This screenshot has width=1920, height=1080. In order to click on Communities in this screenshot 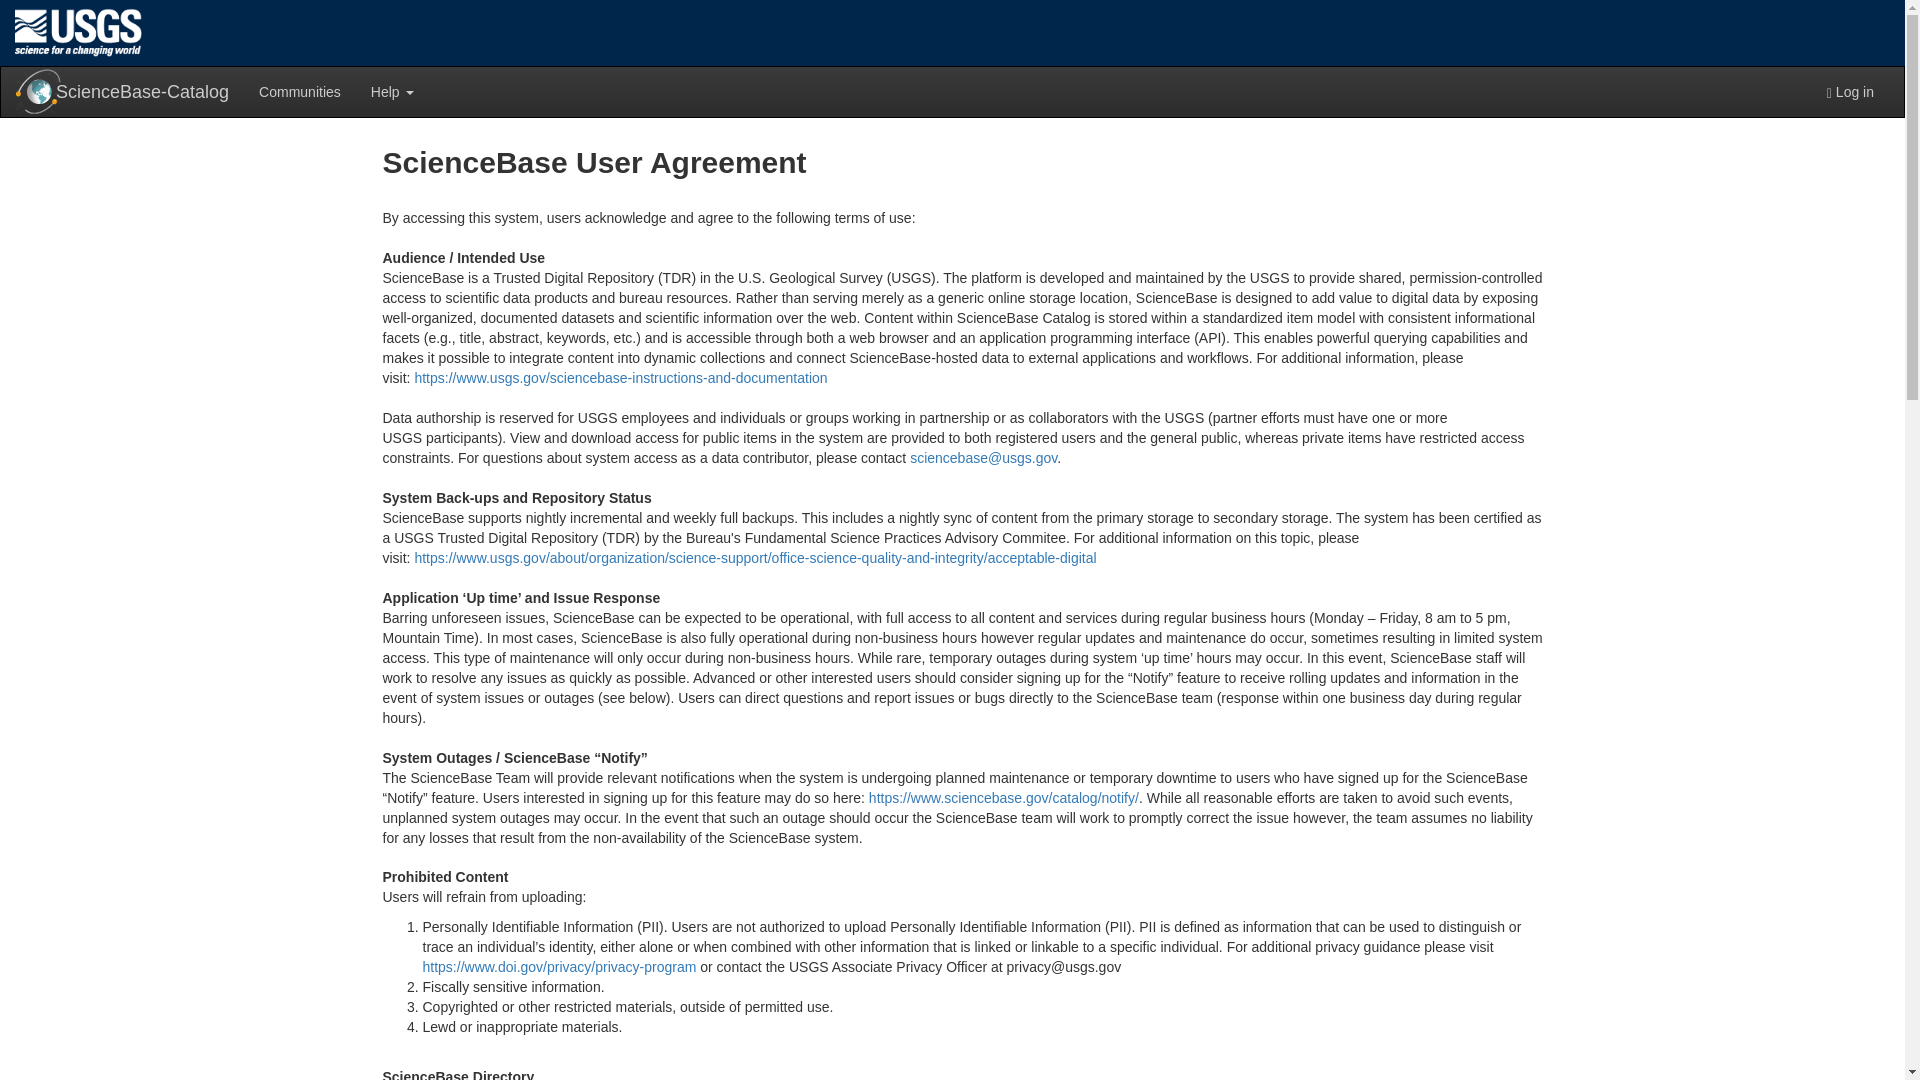, I will do `click(299, 91)`.